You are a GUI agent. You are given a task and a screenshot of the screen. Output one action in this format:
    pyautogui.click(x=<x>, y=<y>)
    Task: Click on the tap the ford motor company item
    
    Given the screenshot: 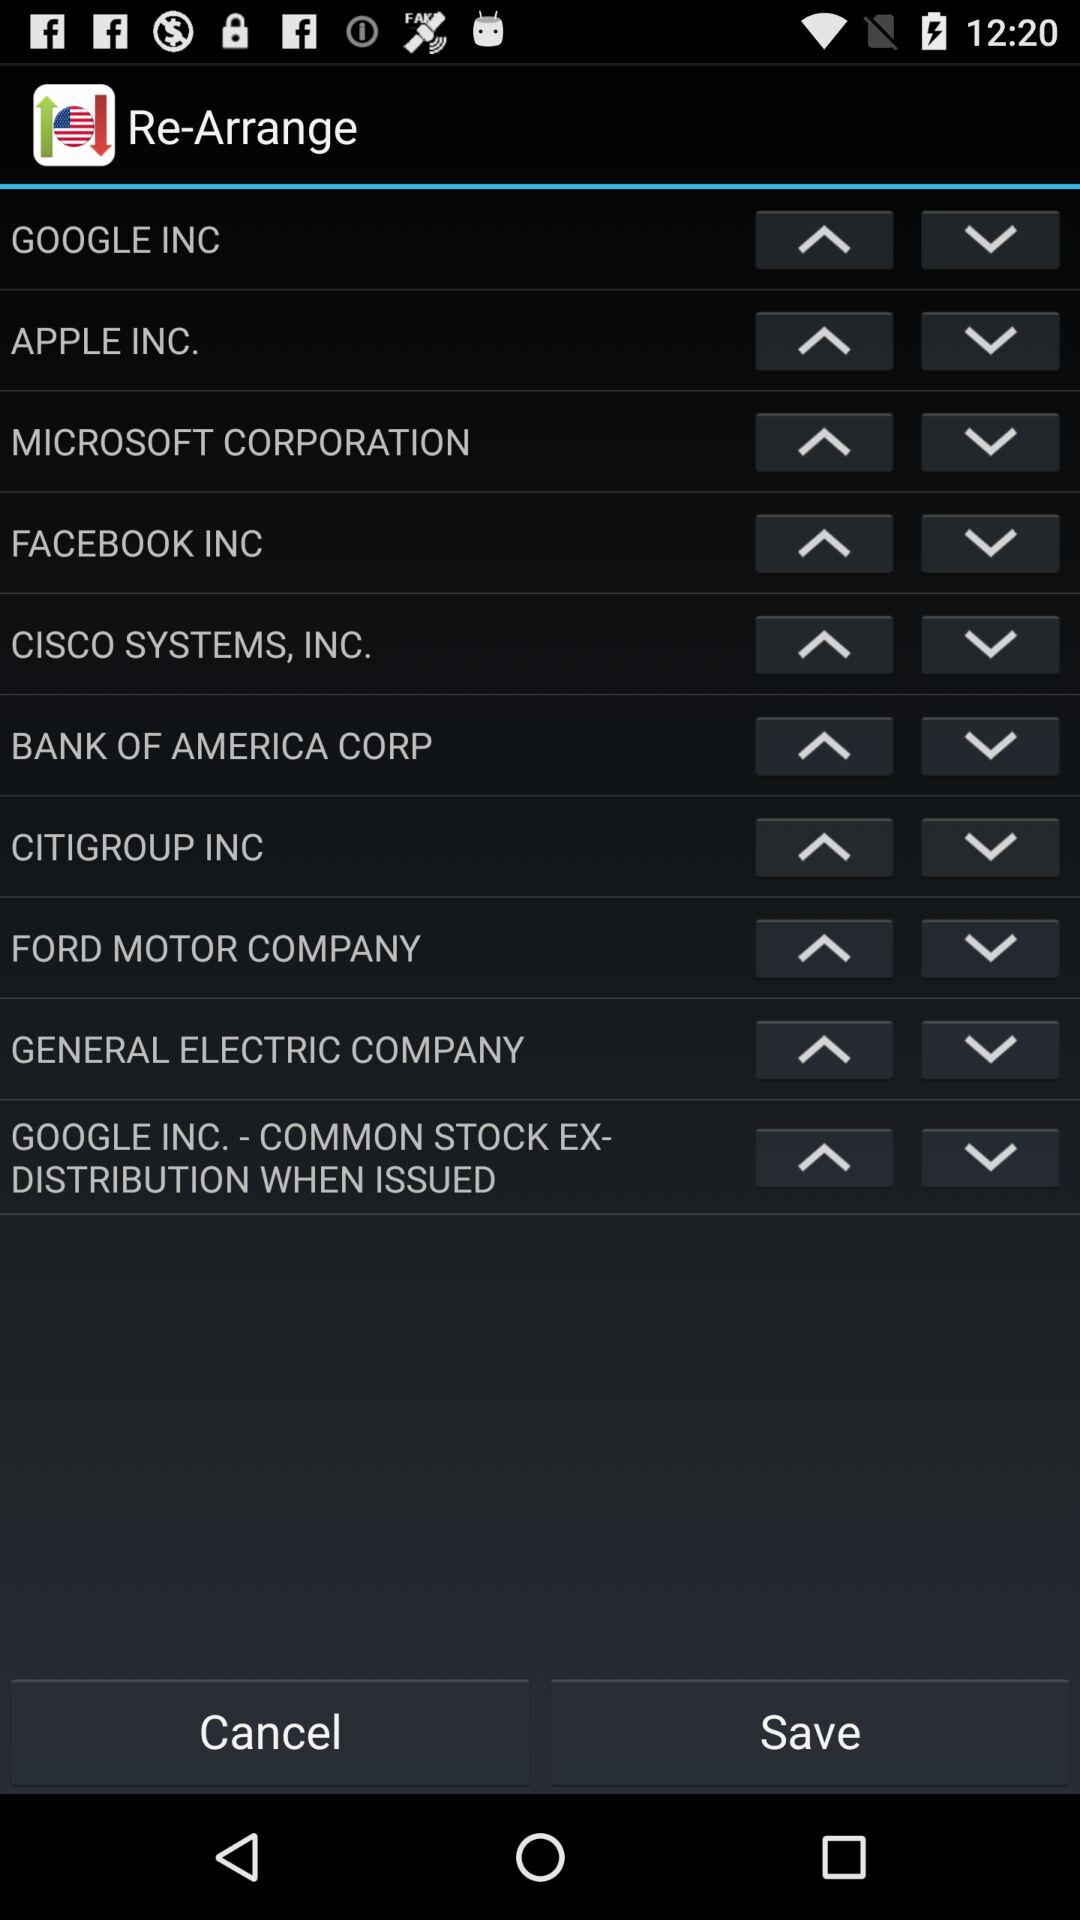 What is the action you would take?
    pyautogui.click(x=378, y=947)
    